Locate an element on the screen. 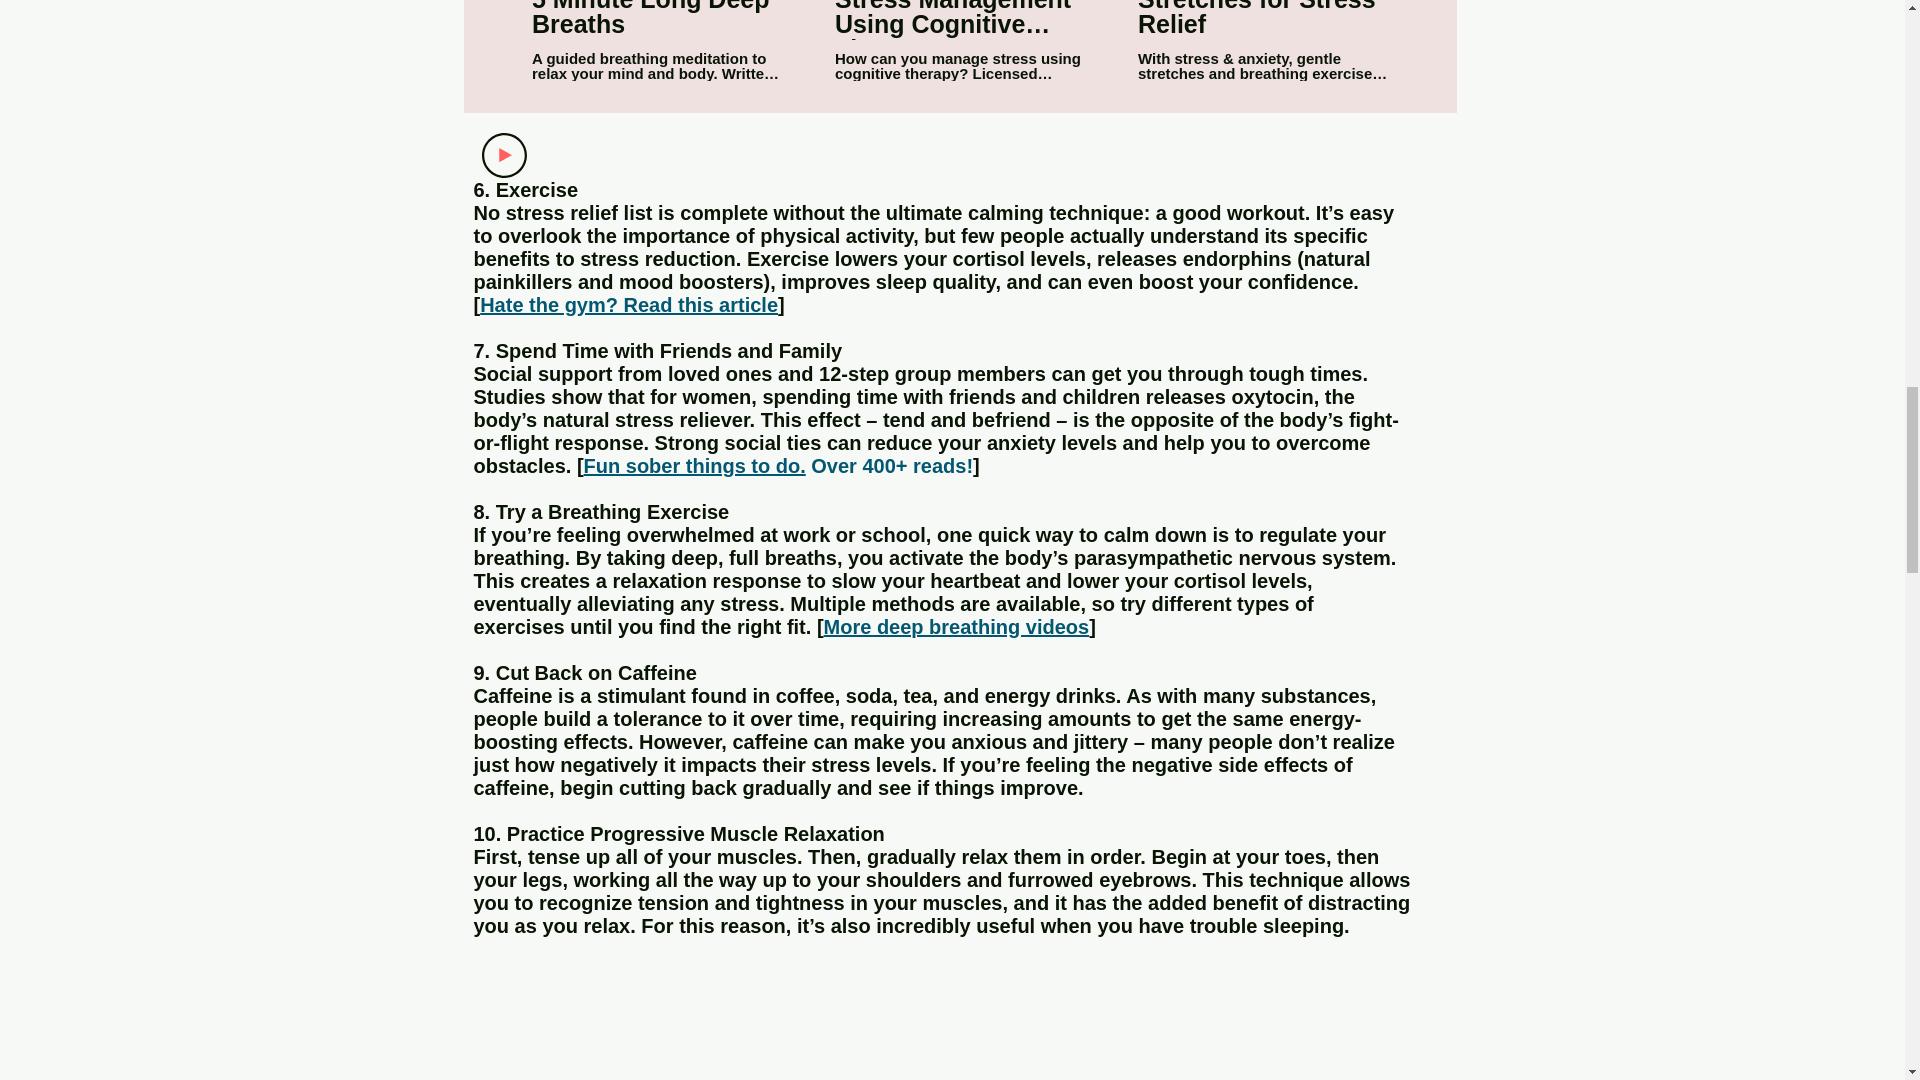 The image size is (1920, 1080). Stress Management Using Cognitive Therapy is located at coordinates (958, 20).